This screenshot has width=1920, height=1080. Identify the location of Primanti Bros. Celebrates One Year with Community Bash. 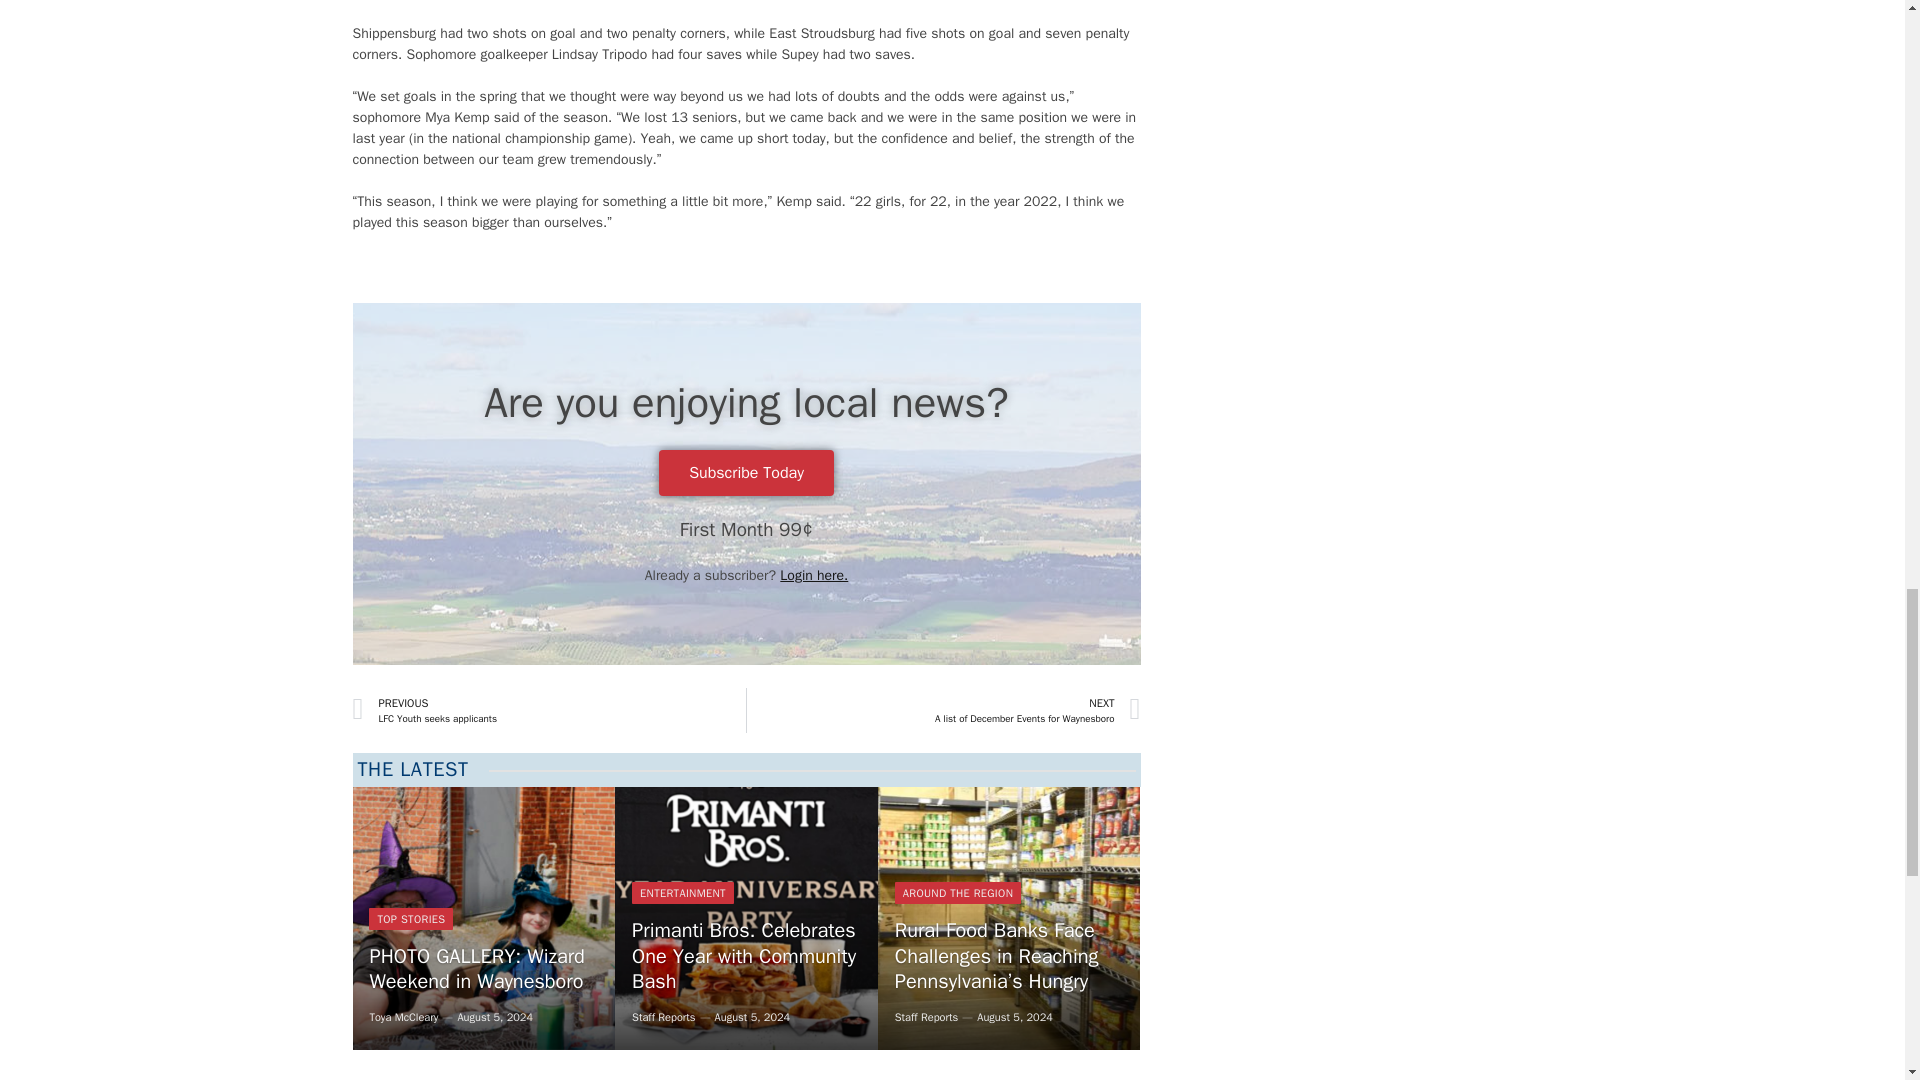
(548, 710).